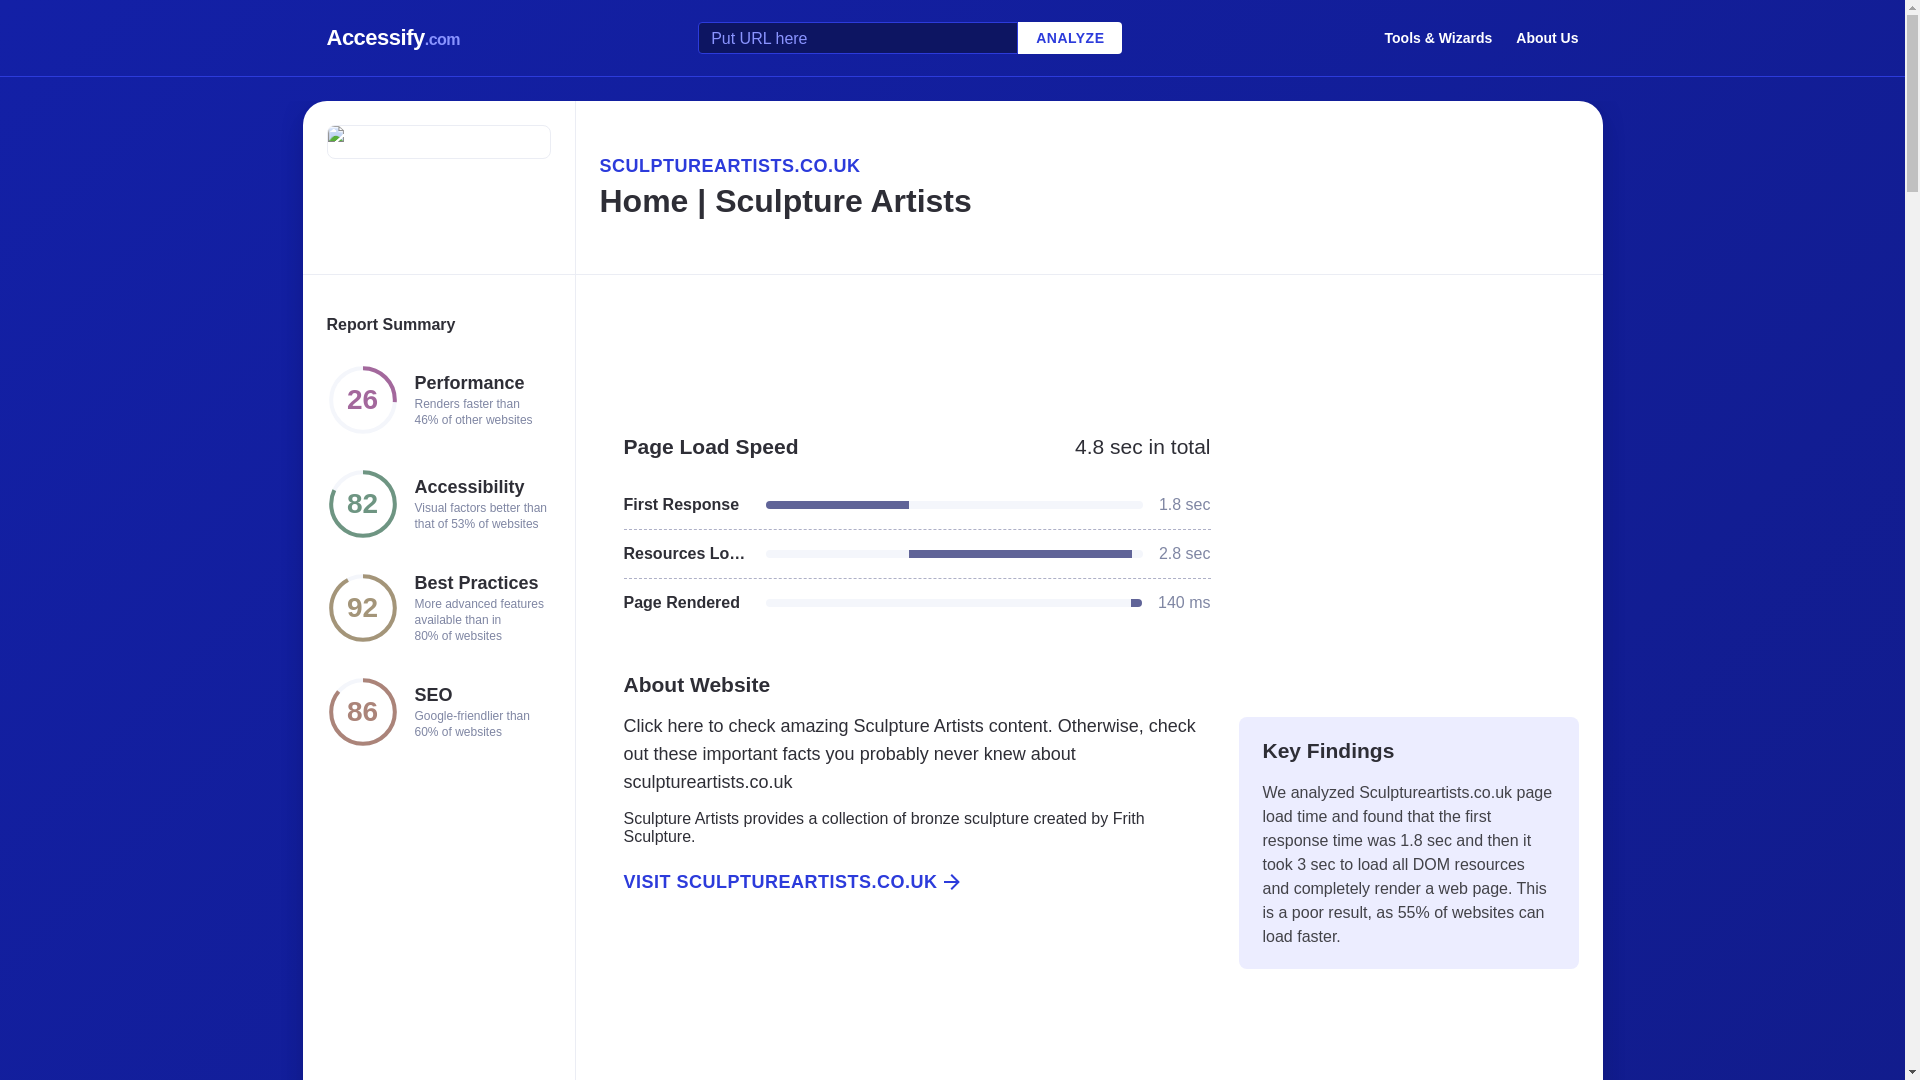 Image resolution: width=1920 pixels, height=1080 pixels. What do you see at coordinates (1069, 38) in the screenshot?
I see `ANALYZE` at bounding box center [1069, 38].